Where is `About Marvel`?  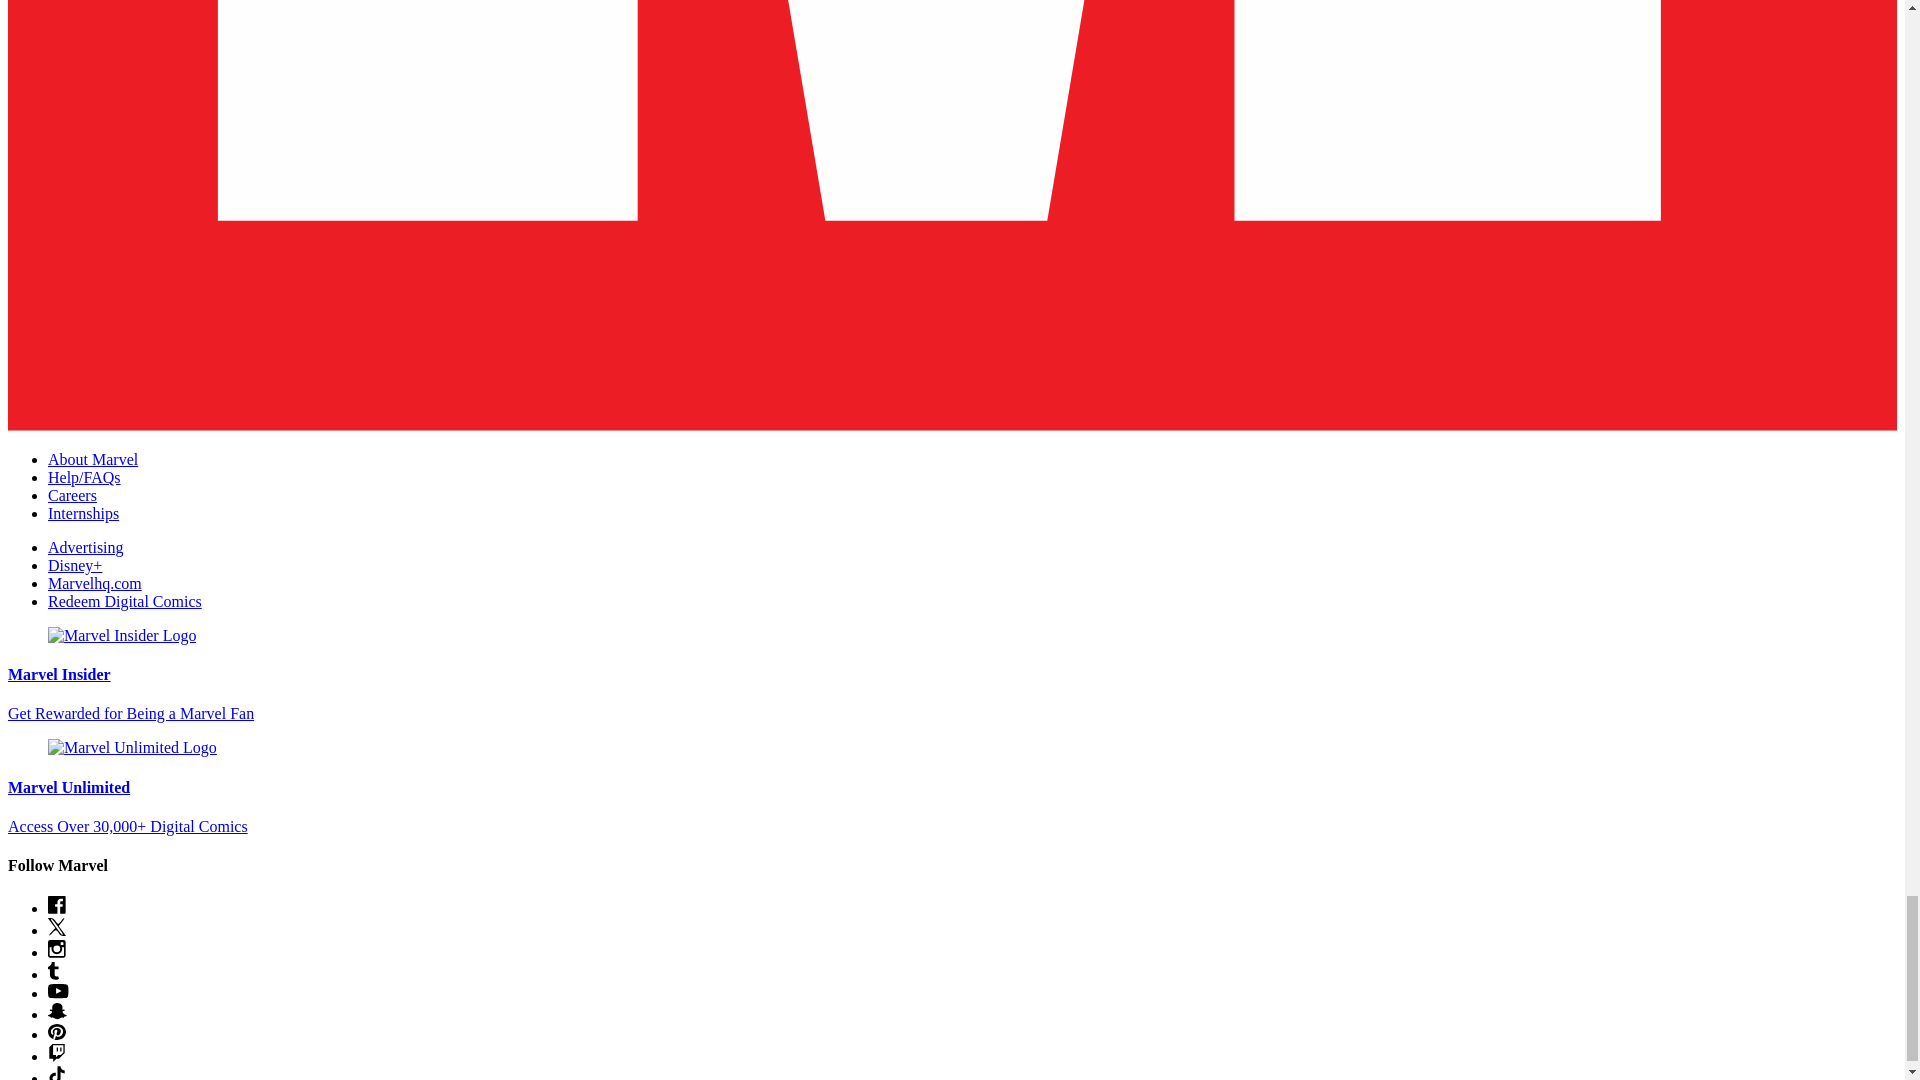 About Marvel is located at coordinates (93, 459).